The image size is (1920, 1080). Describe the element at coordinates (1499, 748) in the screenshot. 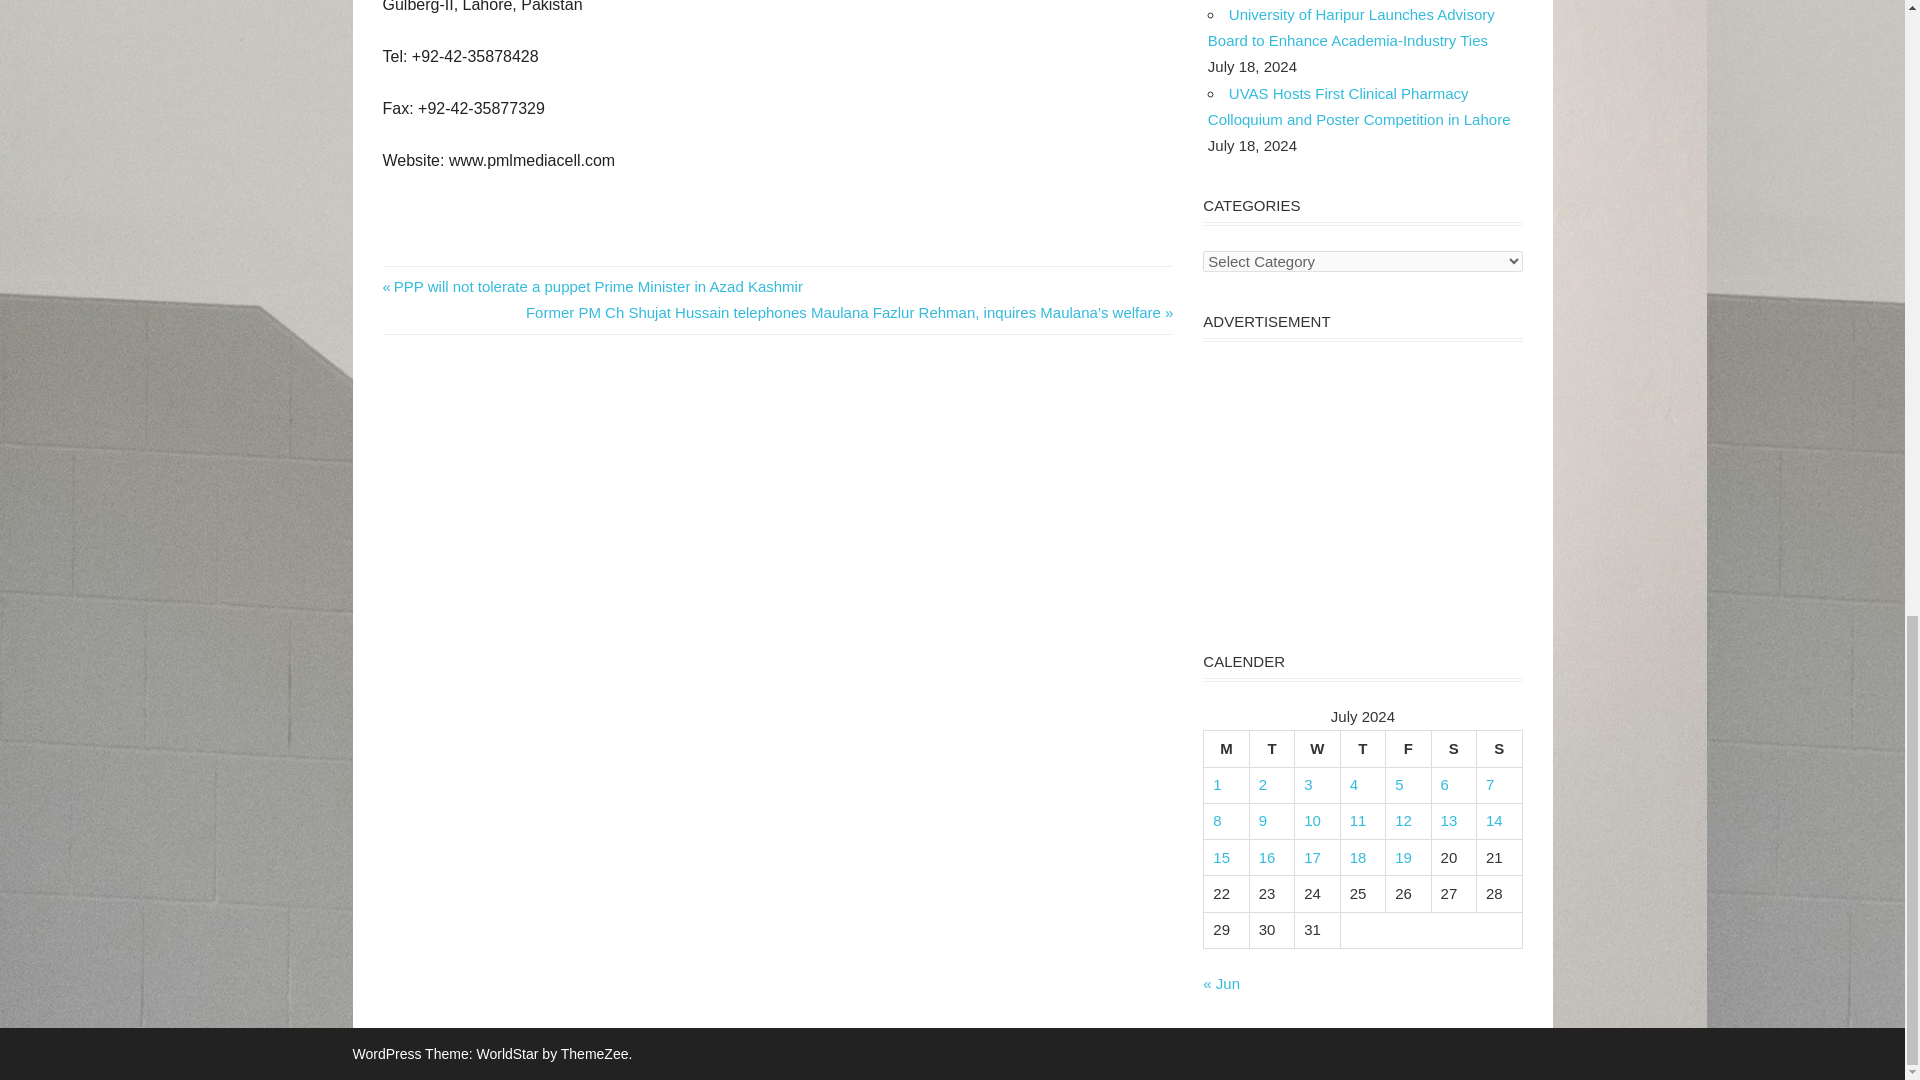

I see `Sunday` at that location.